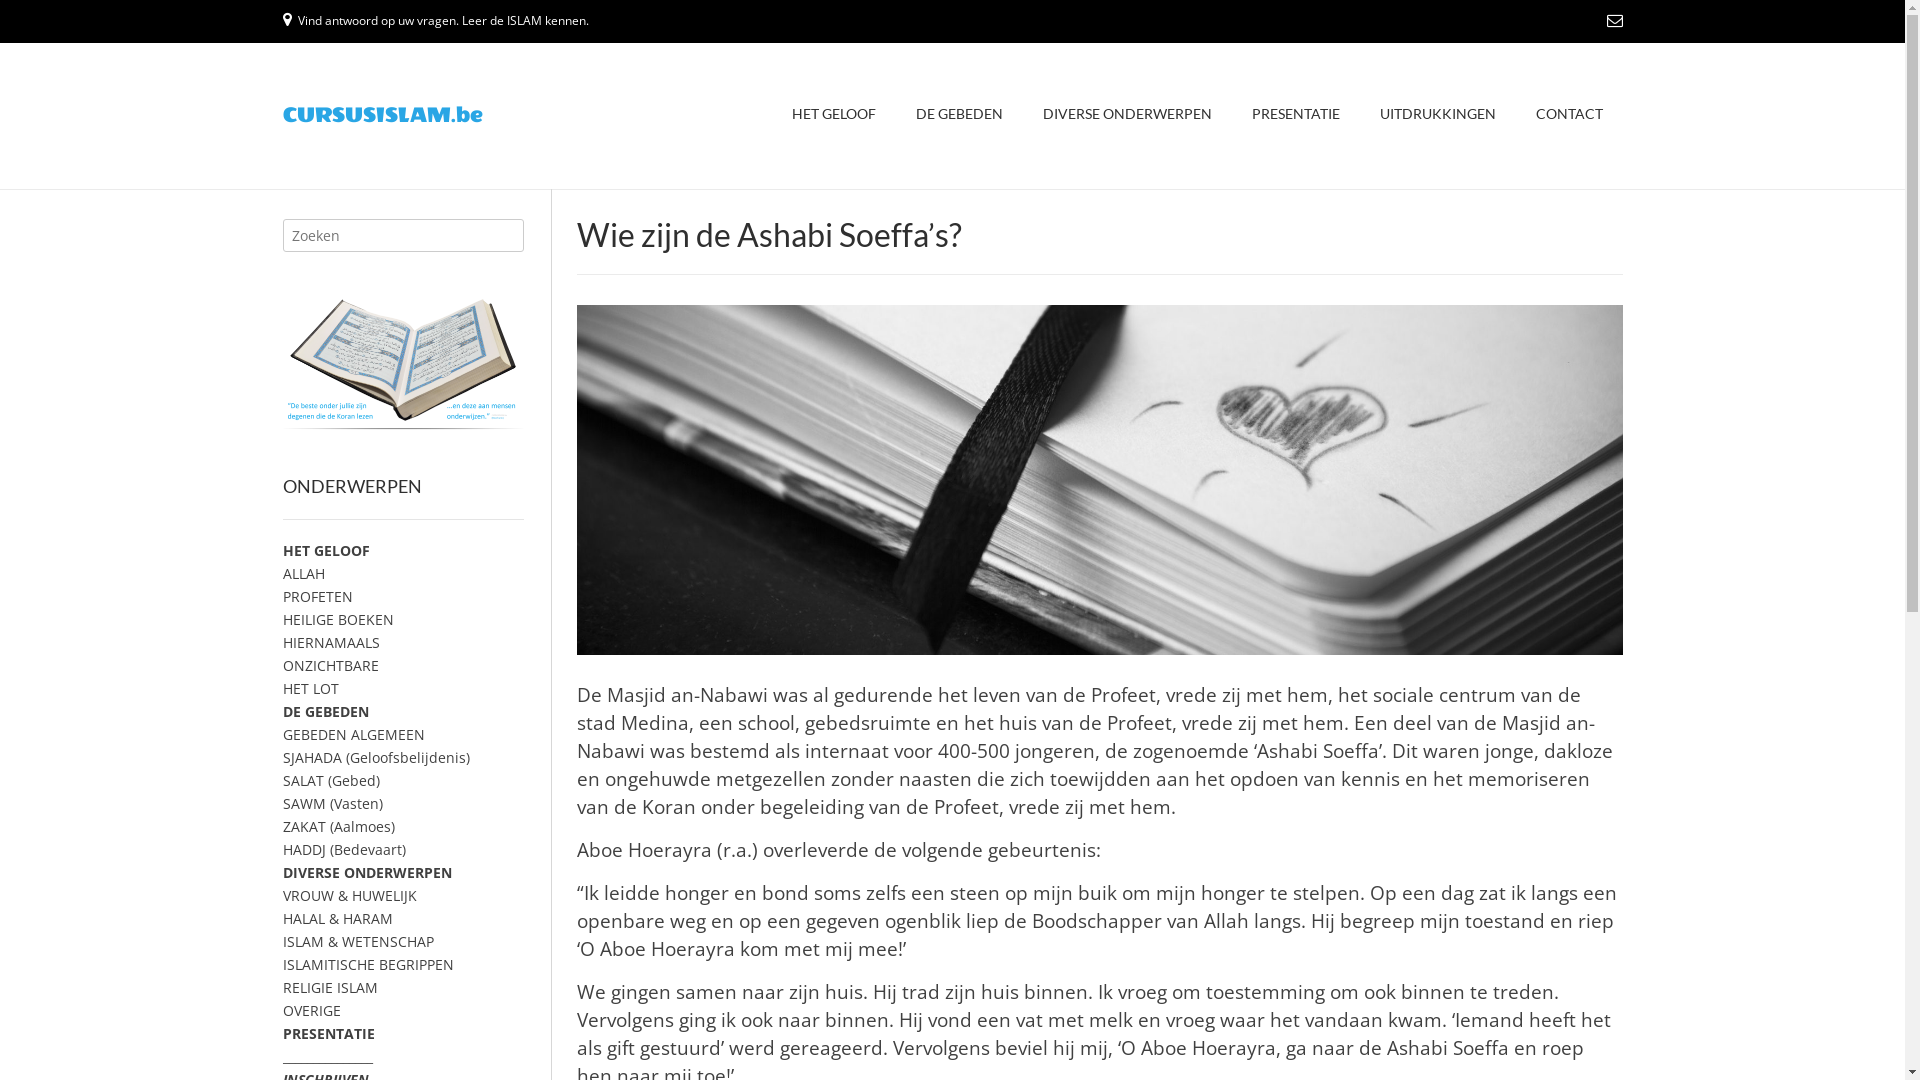  Describe the element at coordinates (332, 804) in the screenshot. I see `SAWM (Vasten)` at that location.